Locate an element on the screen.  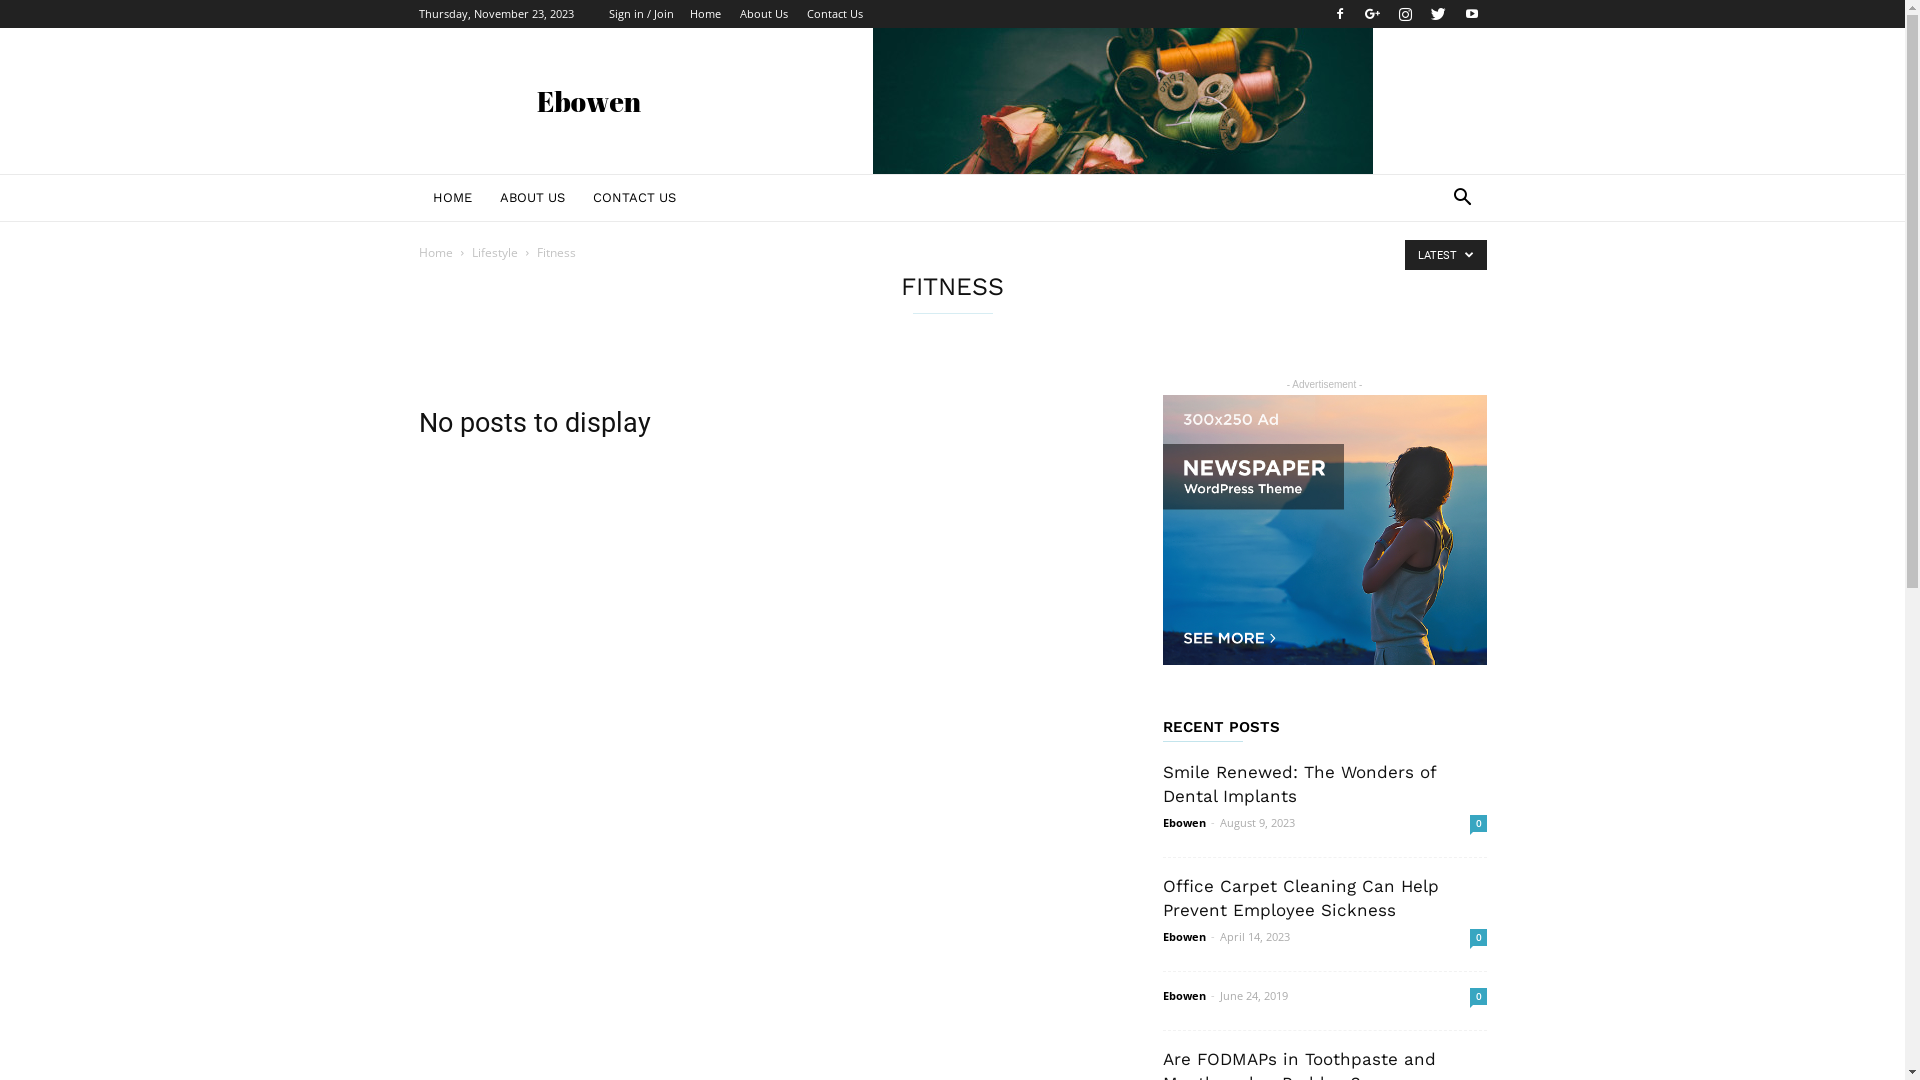
Smile Renewed: The Wonders of Dental Implants is located at coordinates (1298, 784).